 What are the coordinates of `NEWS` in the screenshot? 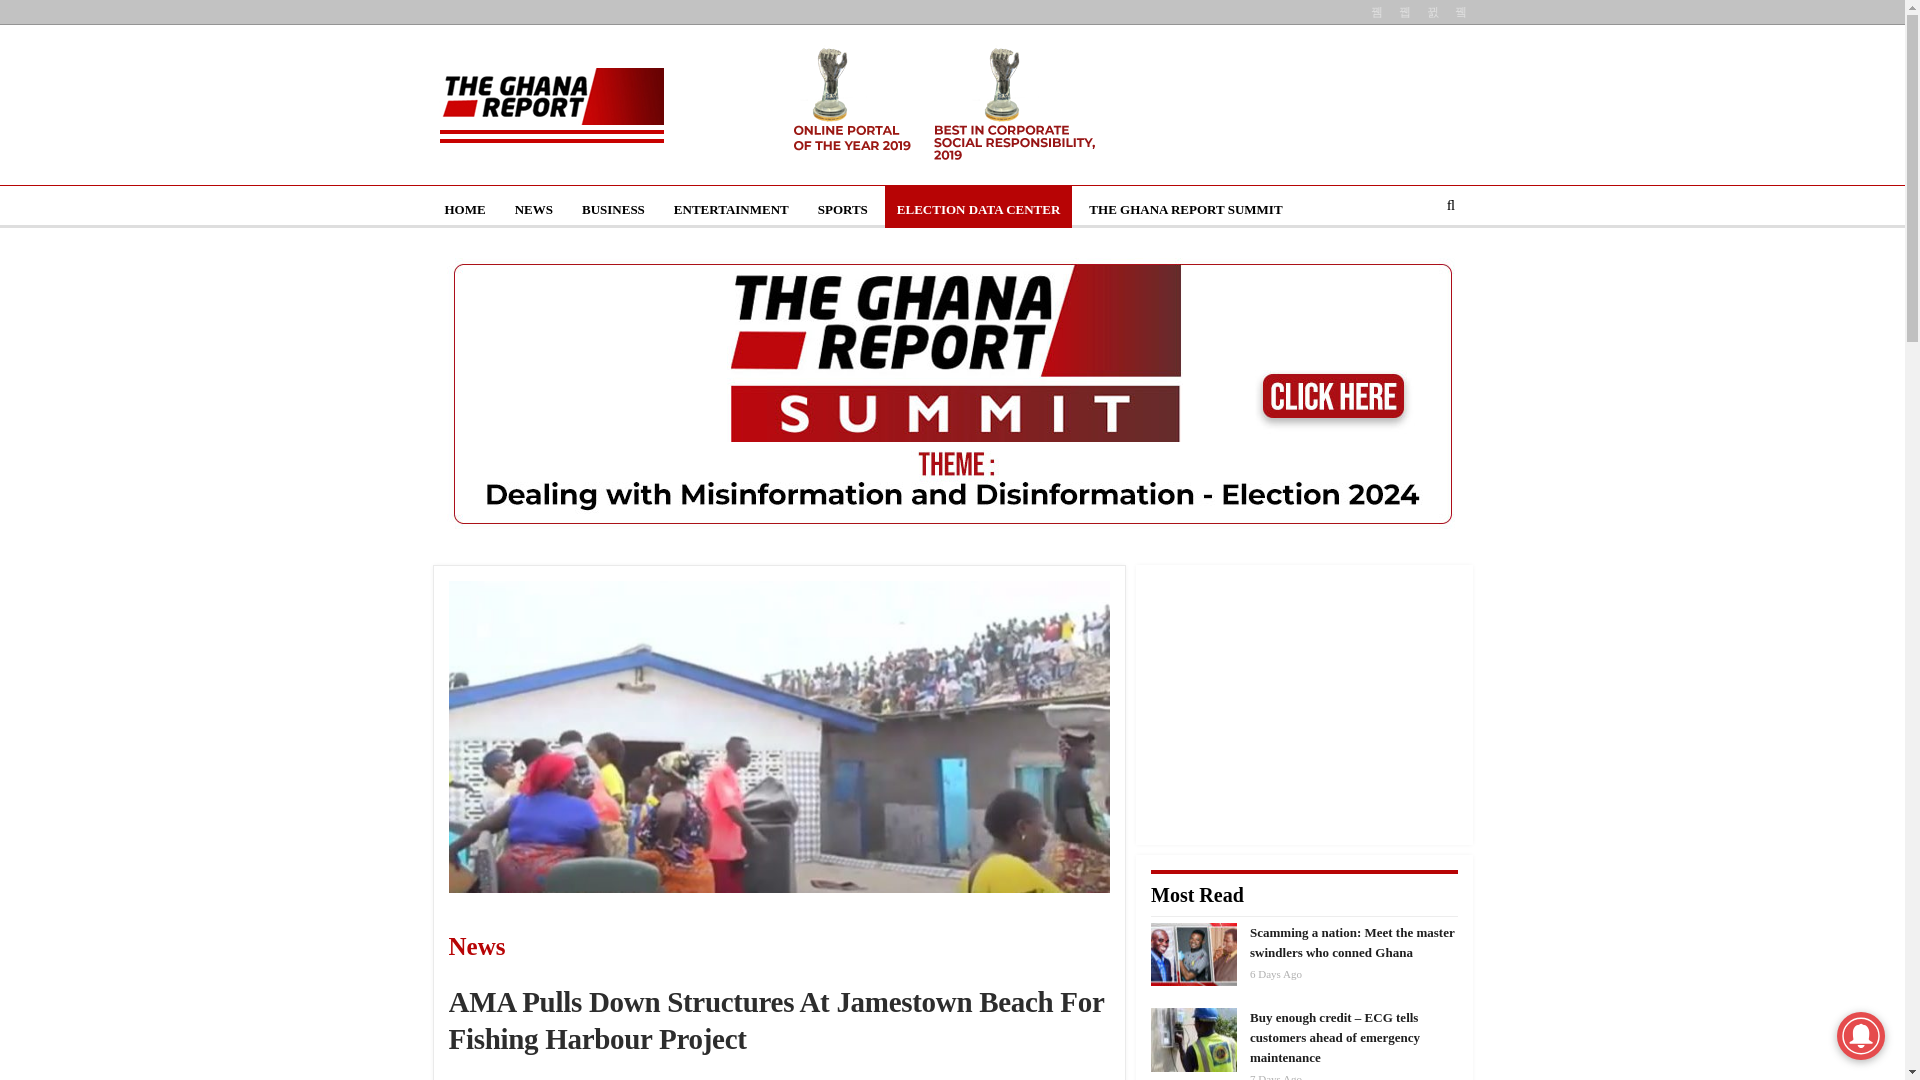 It's located at (534, 210).